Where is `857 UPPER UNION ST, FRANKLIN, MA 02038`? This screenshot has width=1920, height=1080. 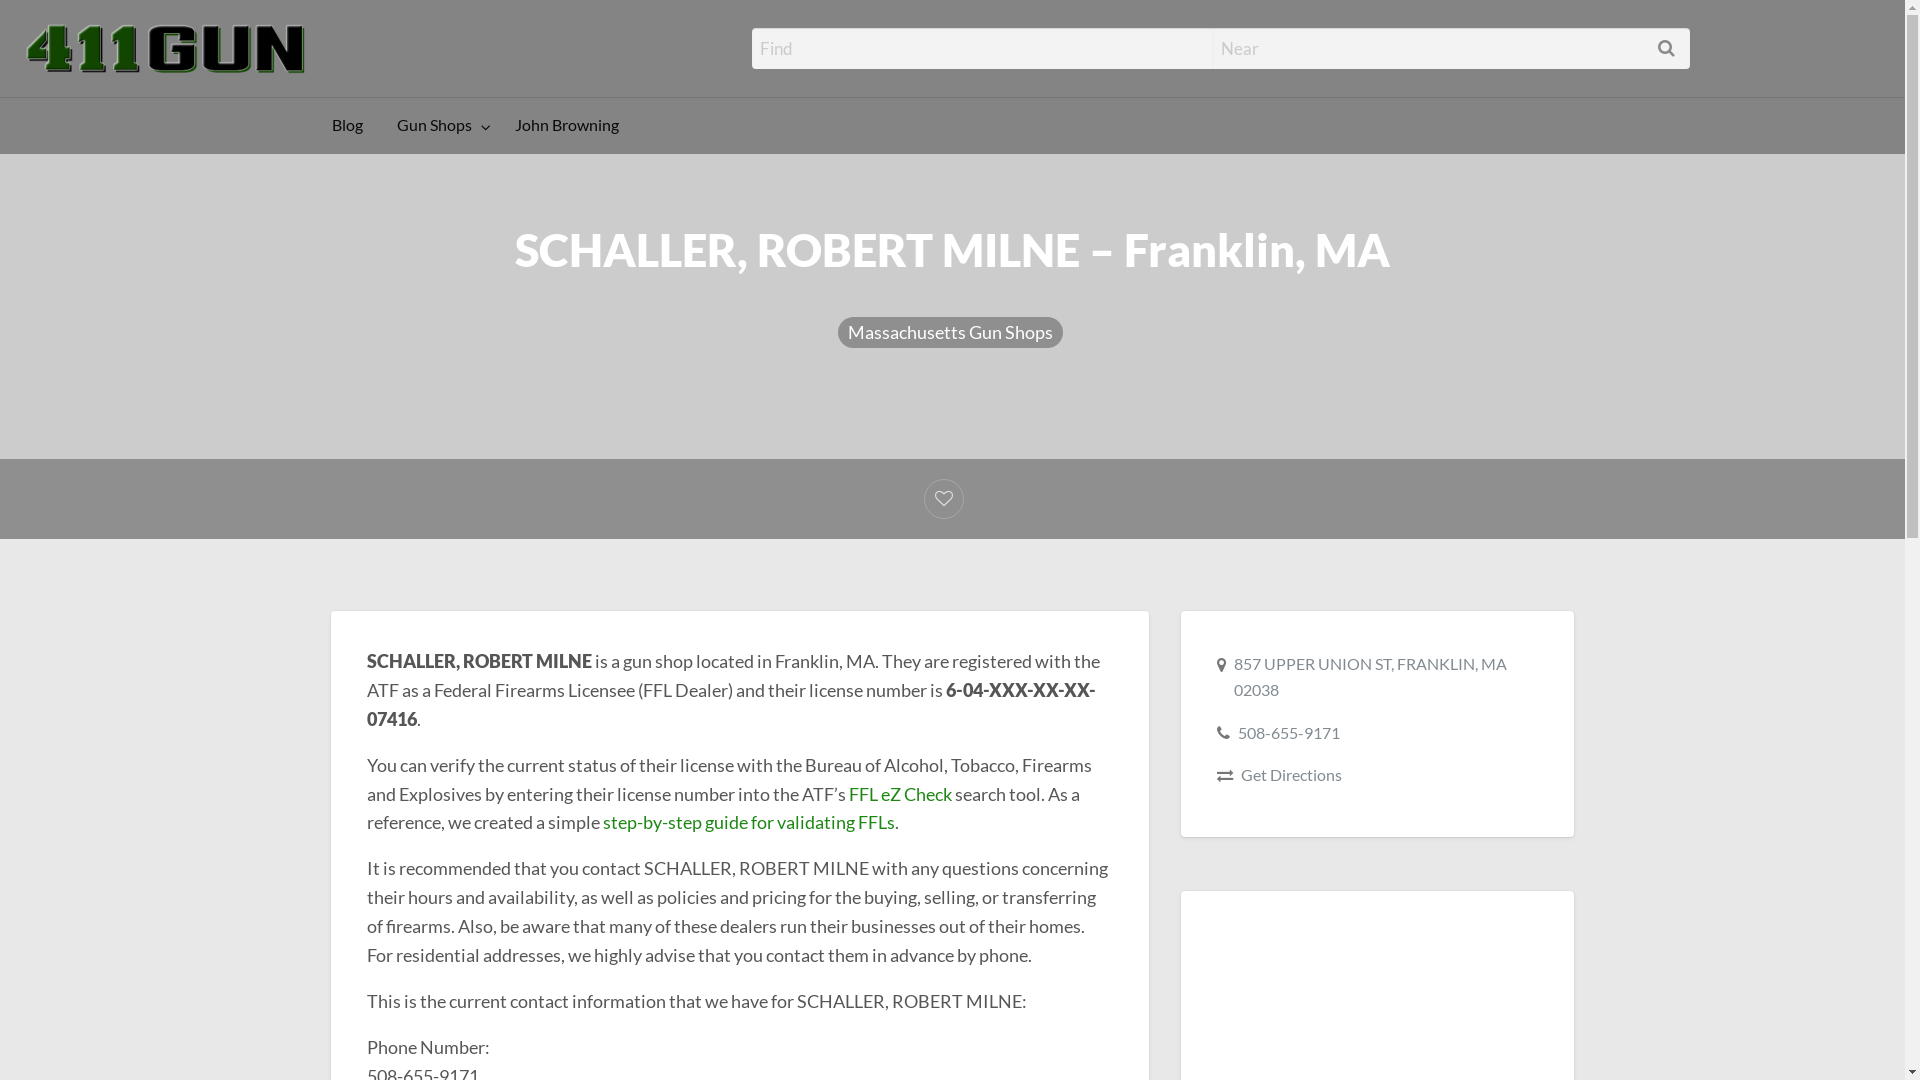
857 UPPER UNION ST, FRANKLIN, MA 02038 is located at coordinates (1370, 676).